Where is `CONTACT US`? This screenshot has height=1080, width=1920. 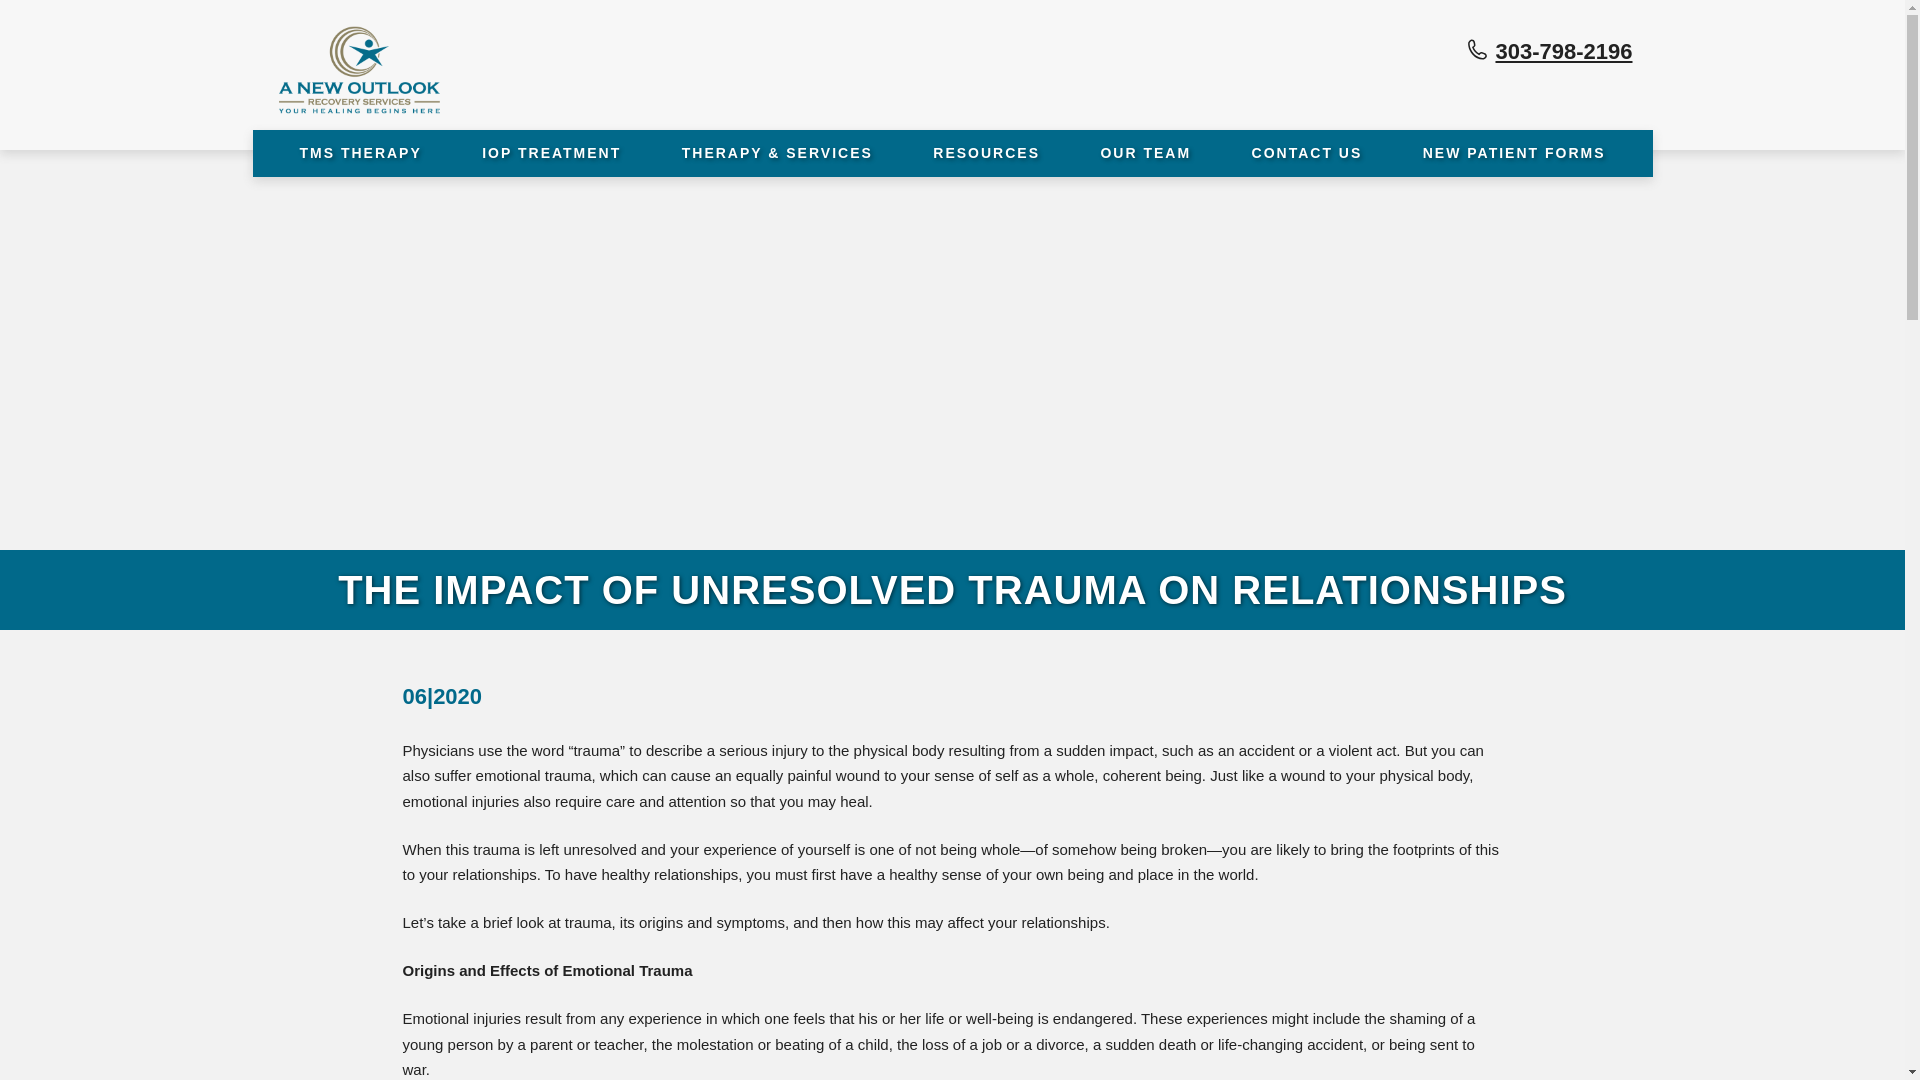 CONTACT US is located at coordinates (1307, 153).